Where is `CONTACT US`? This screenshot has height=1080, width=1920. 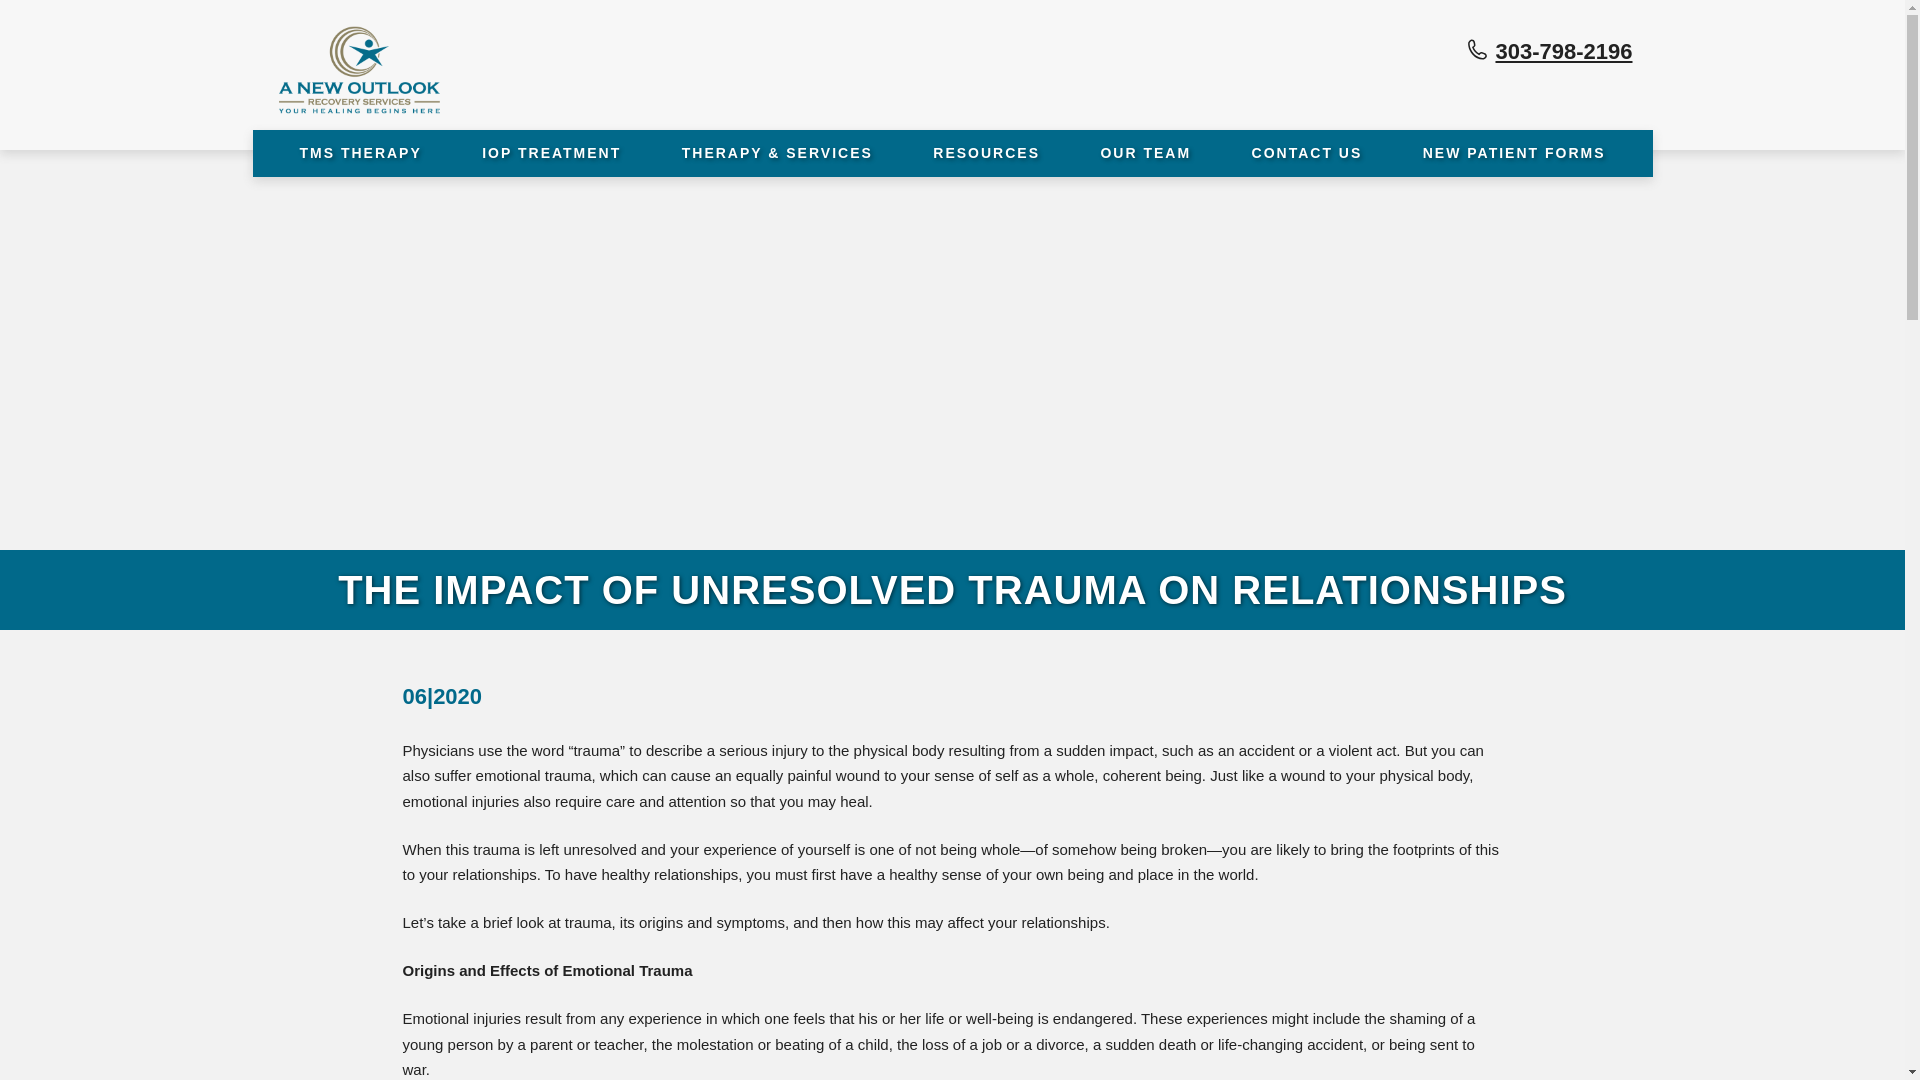 CONTACT US is located at coordinates (1307, 153).